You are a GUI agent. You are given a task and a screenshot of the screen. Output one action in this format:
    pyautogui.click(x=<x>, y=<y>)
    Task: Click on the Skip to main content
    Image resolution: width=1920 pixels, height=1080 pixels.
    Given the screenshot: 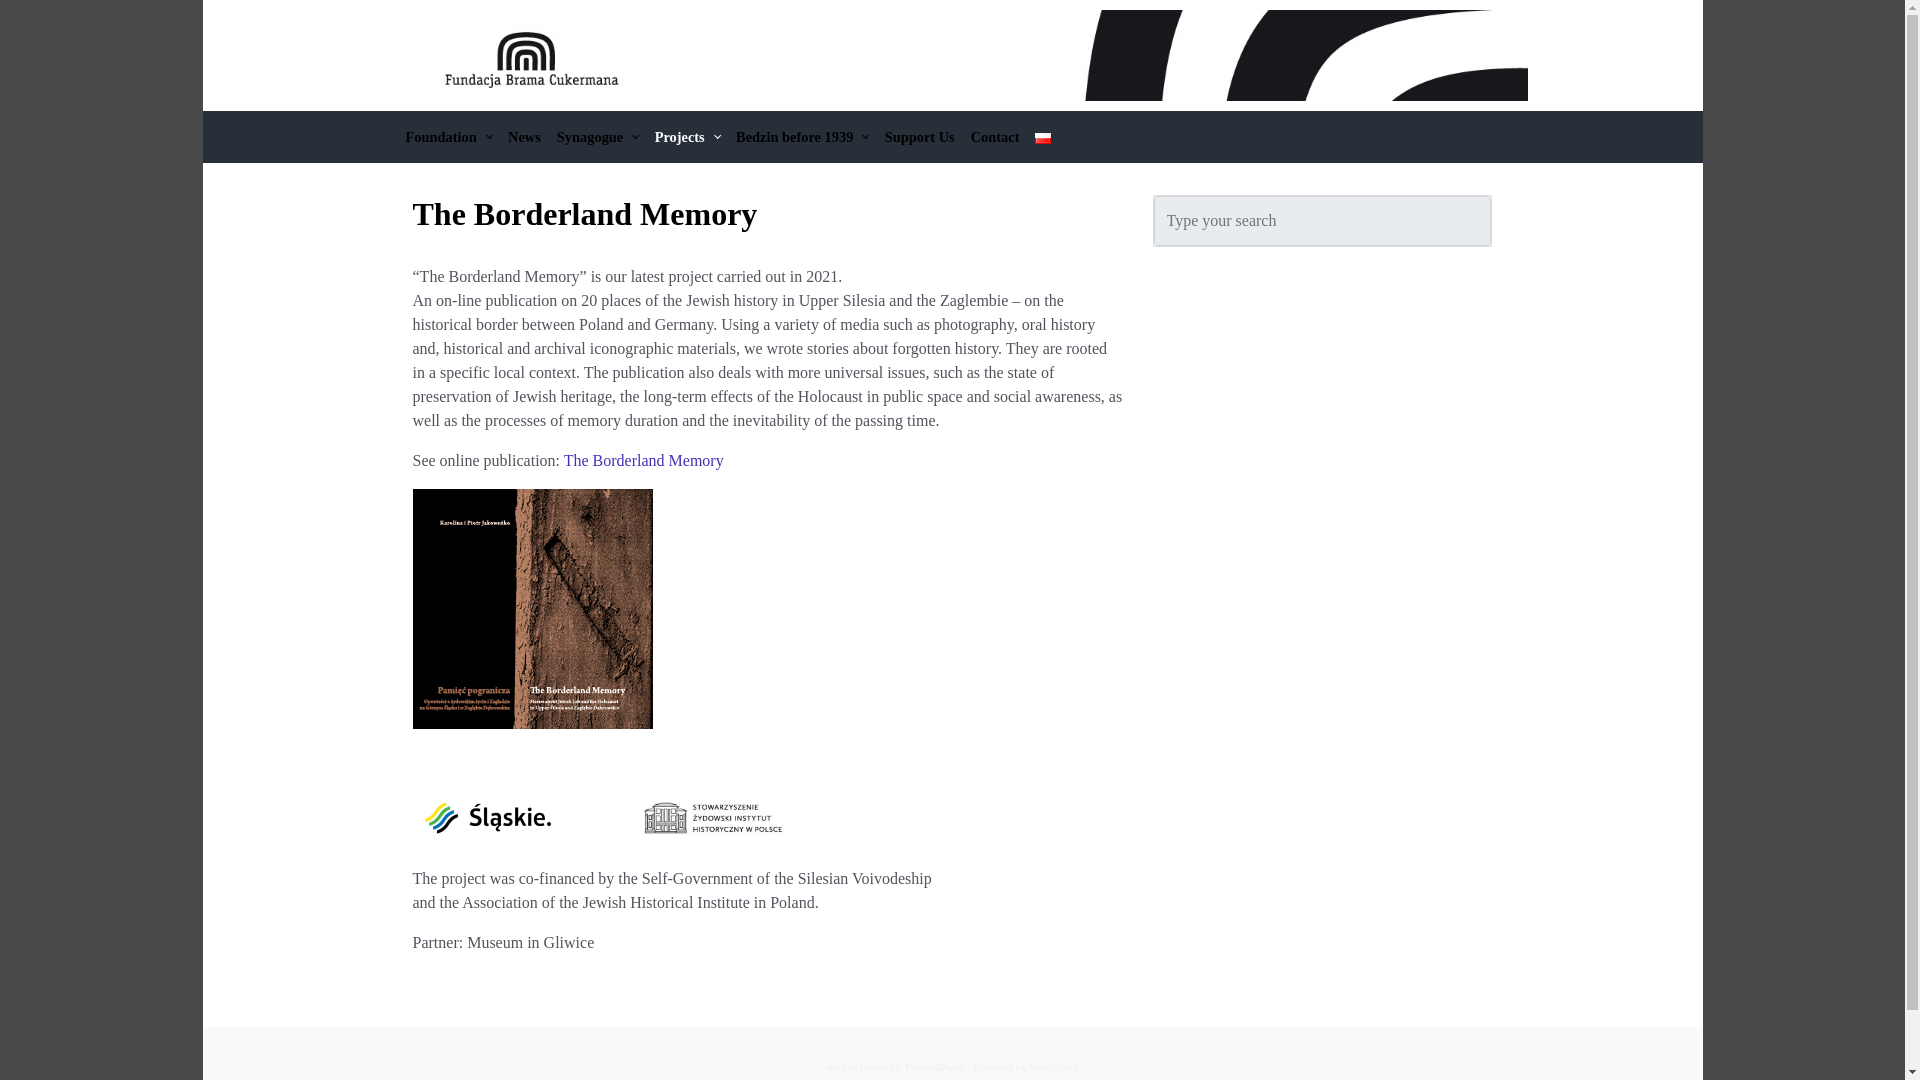 What is the action you would take?
    pyautogui.click(x=22, y=10)
    